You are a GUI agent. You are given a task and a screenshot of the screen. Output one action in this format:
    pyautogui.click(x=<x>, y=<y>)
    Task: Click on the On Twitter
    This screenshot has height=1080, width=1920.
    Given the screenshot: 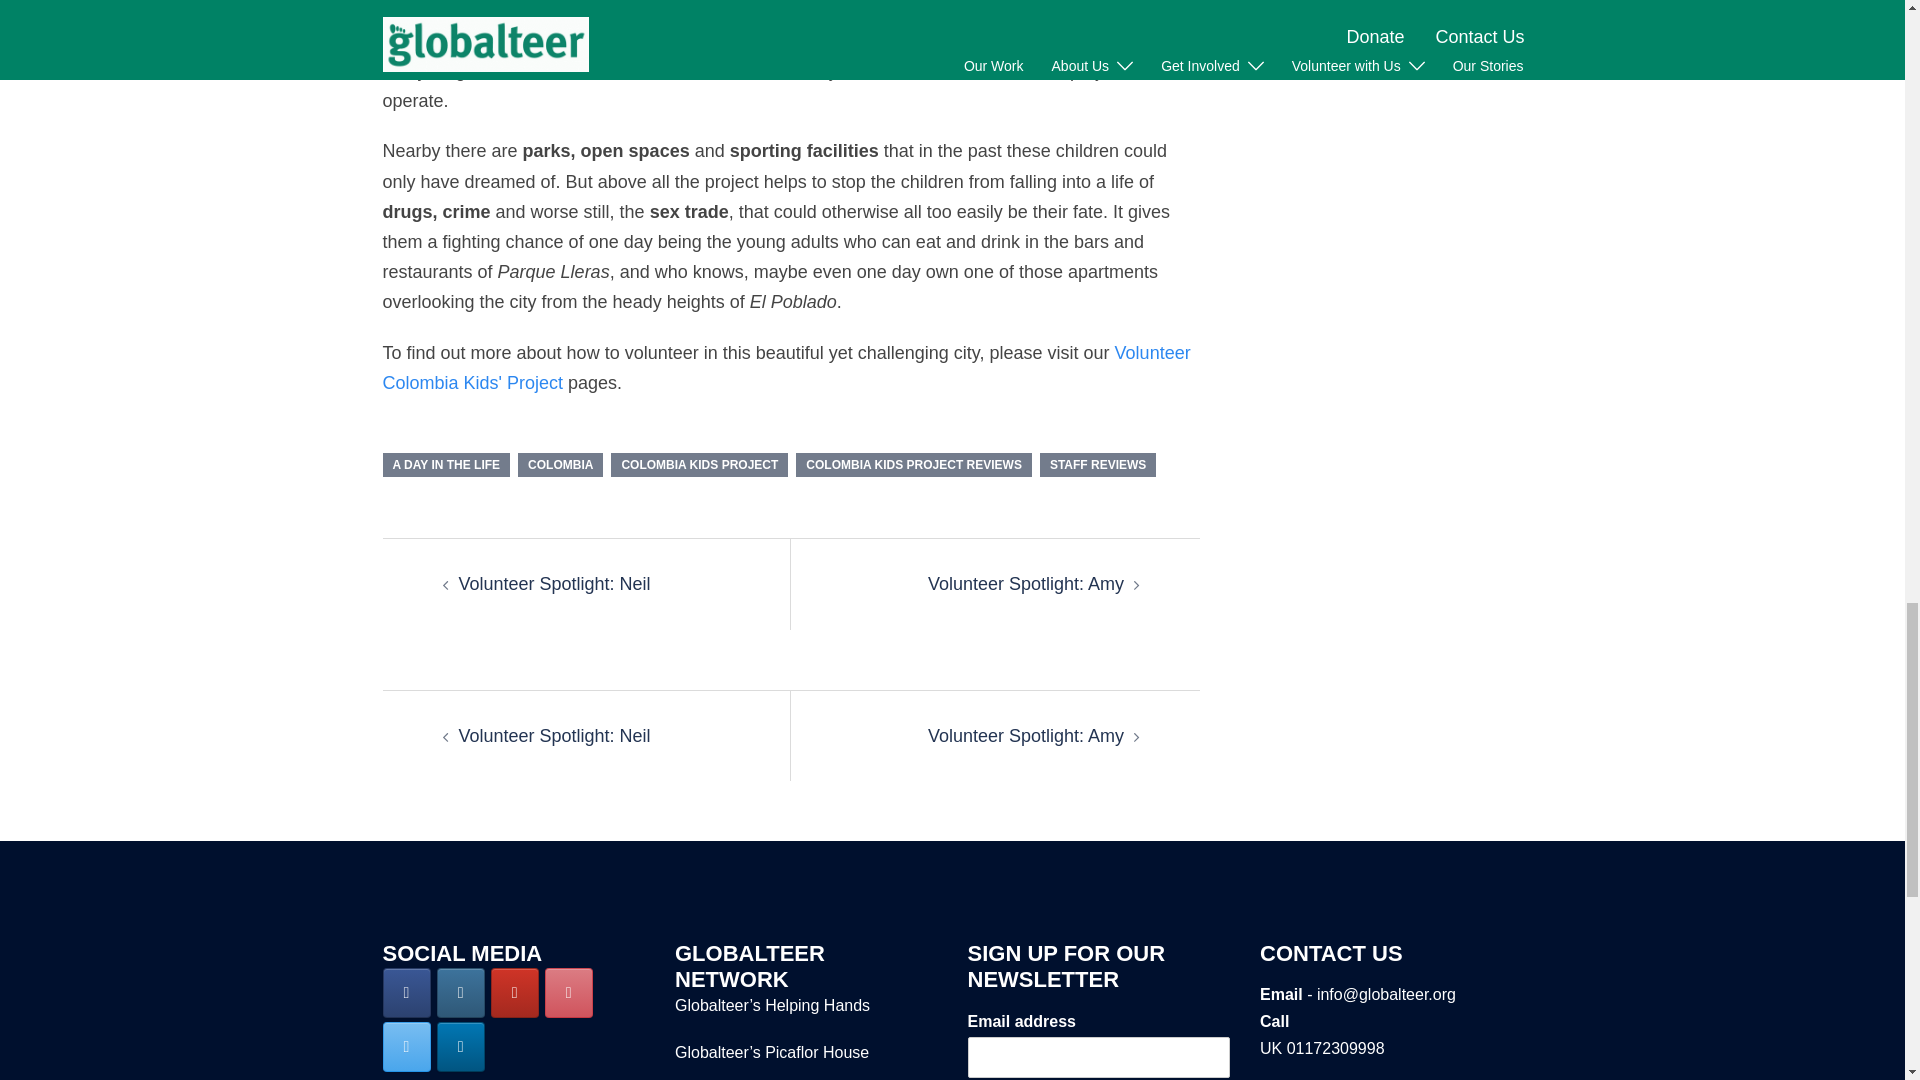 What is the action you would take?
    pyautogui.click(x=406, y=1046)
    